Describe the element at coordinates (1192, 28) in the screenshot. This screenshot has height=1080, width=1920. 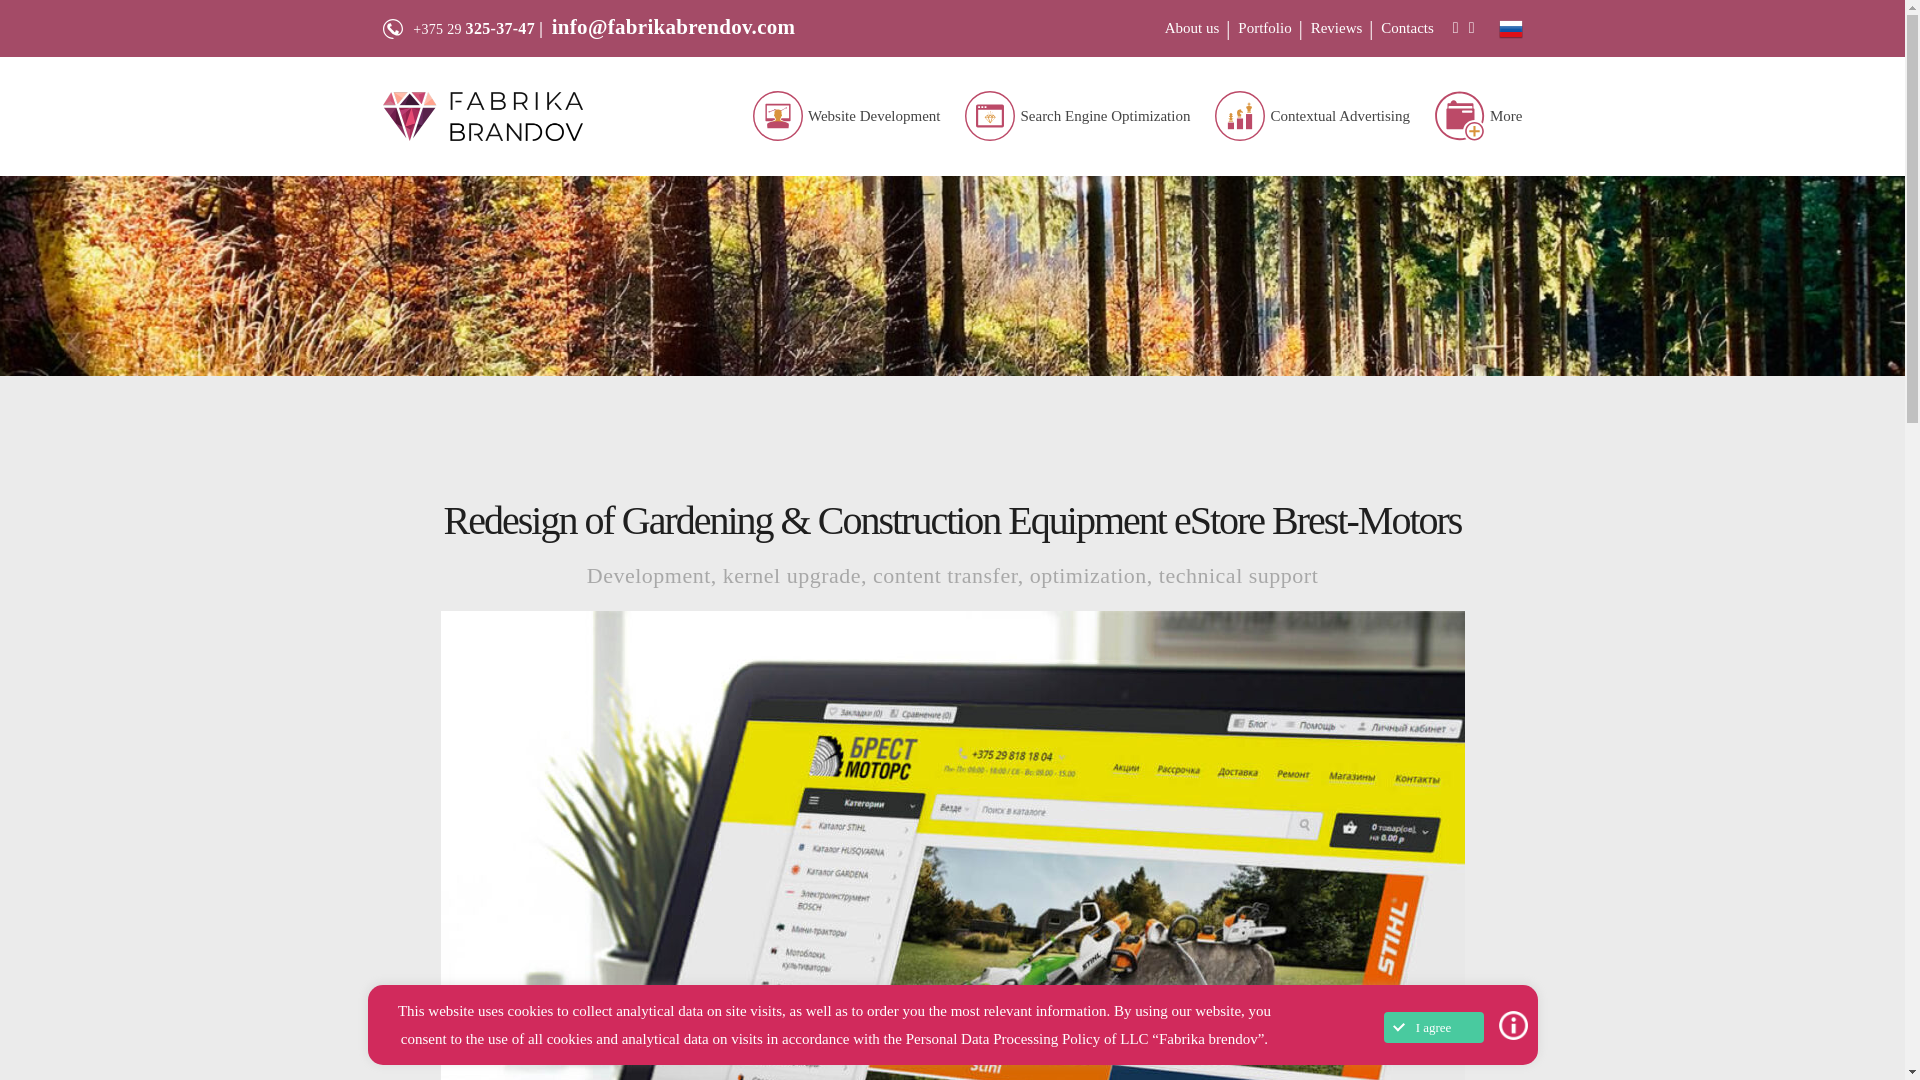
I see `About us` at that location.